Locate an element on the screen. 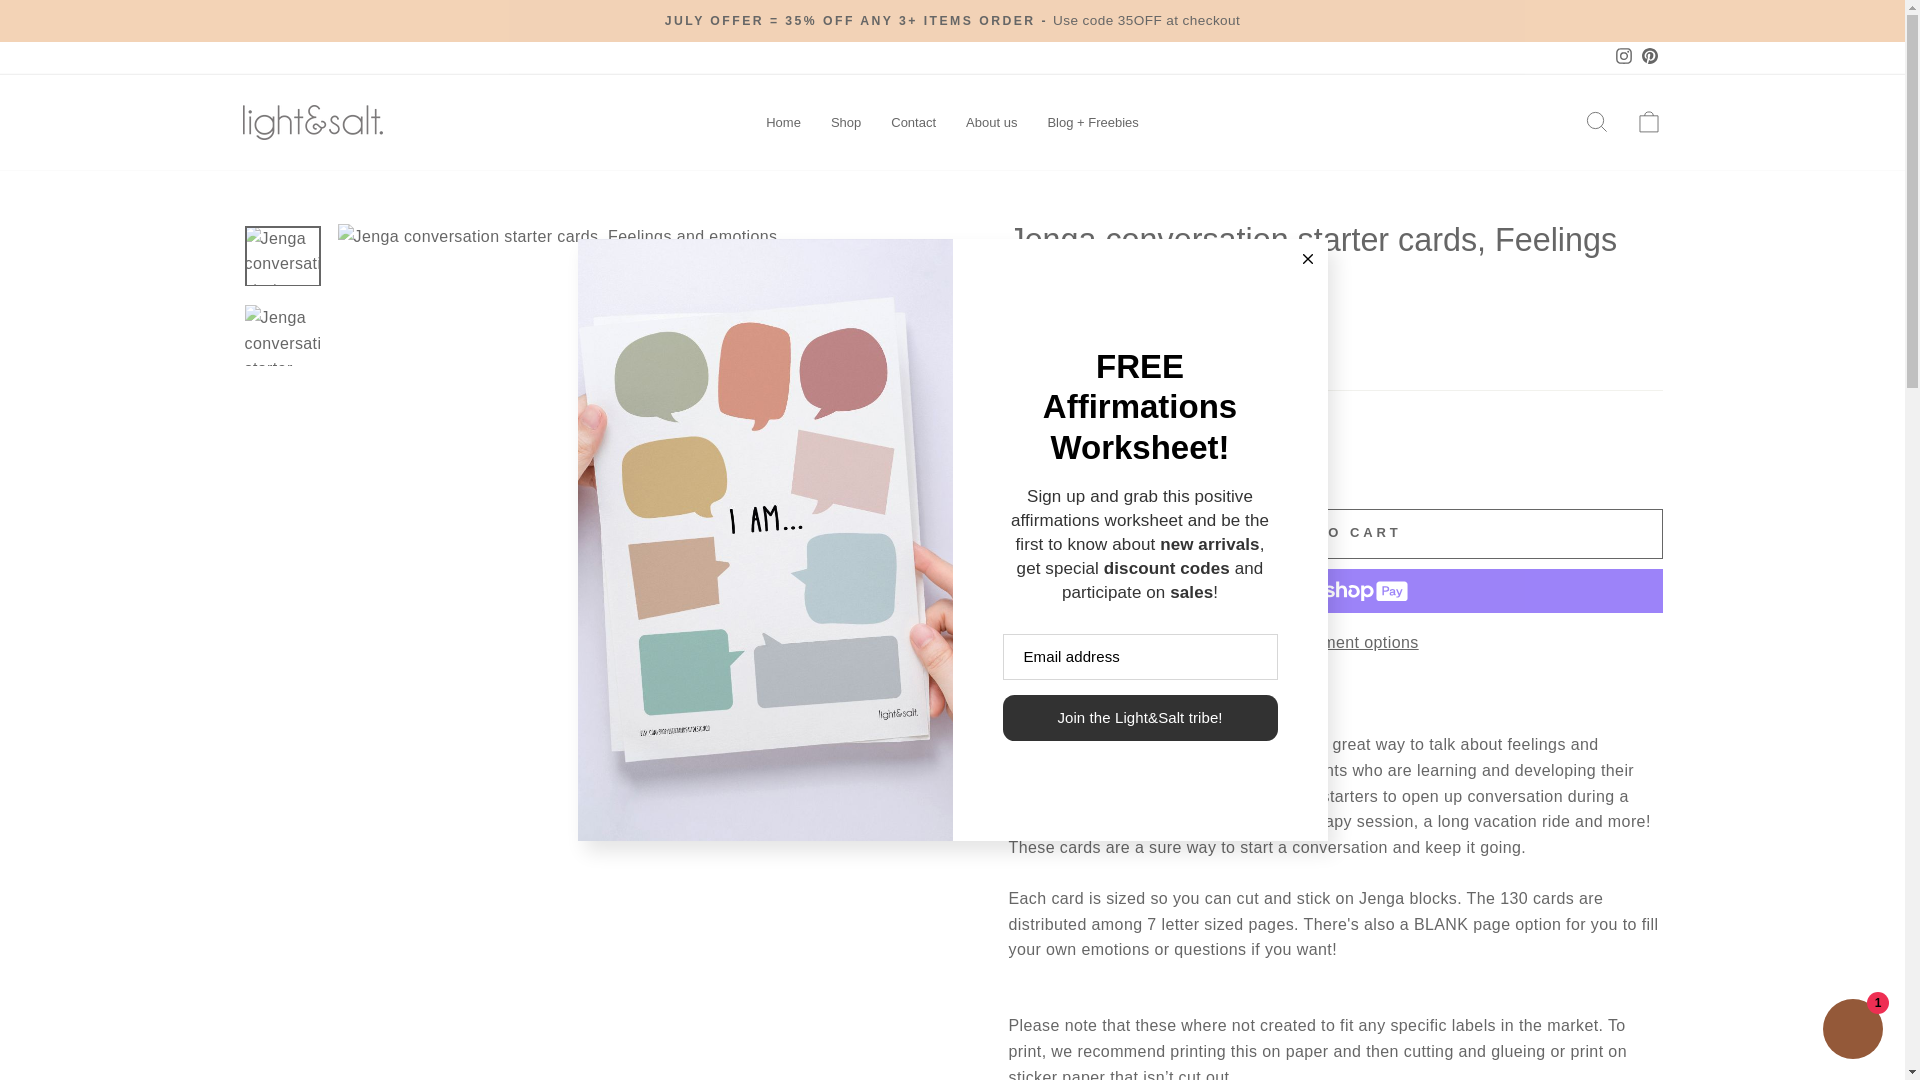  1 is located at coordinates (1048, 464).